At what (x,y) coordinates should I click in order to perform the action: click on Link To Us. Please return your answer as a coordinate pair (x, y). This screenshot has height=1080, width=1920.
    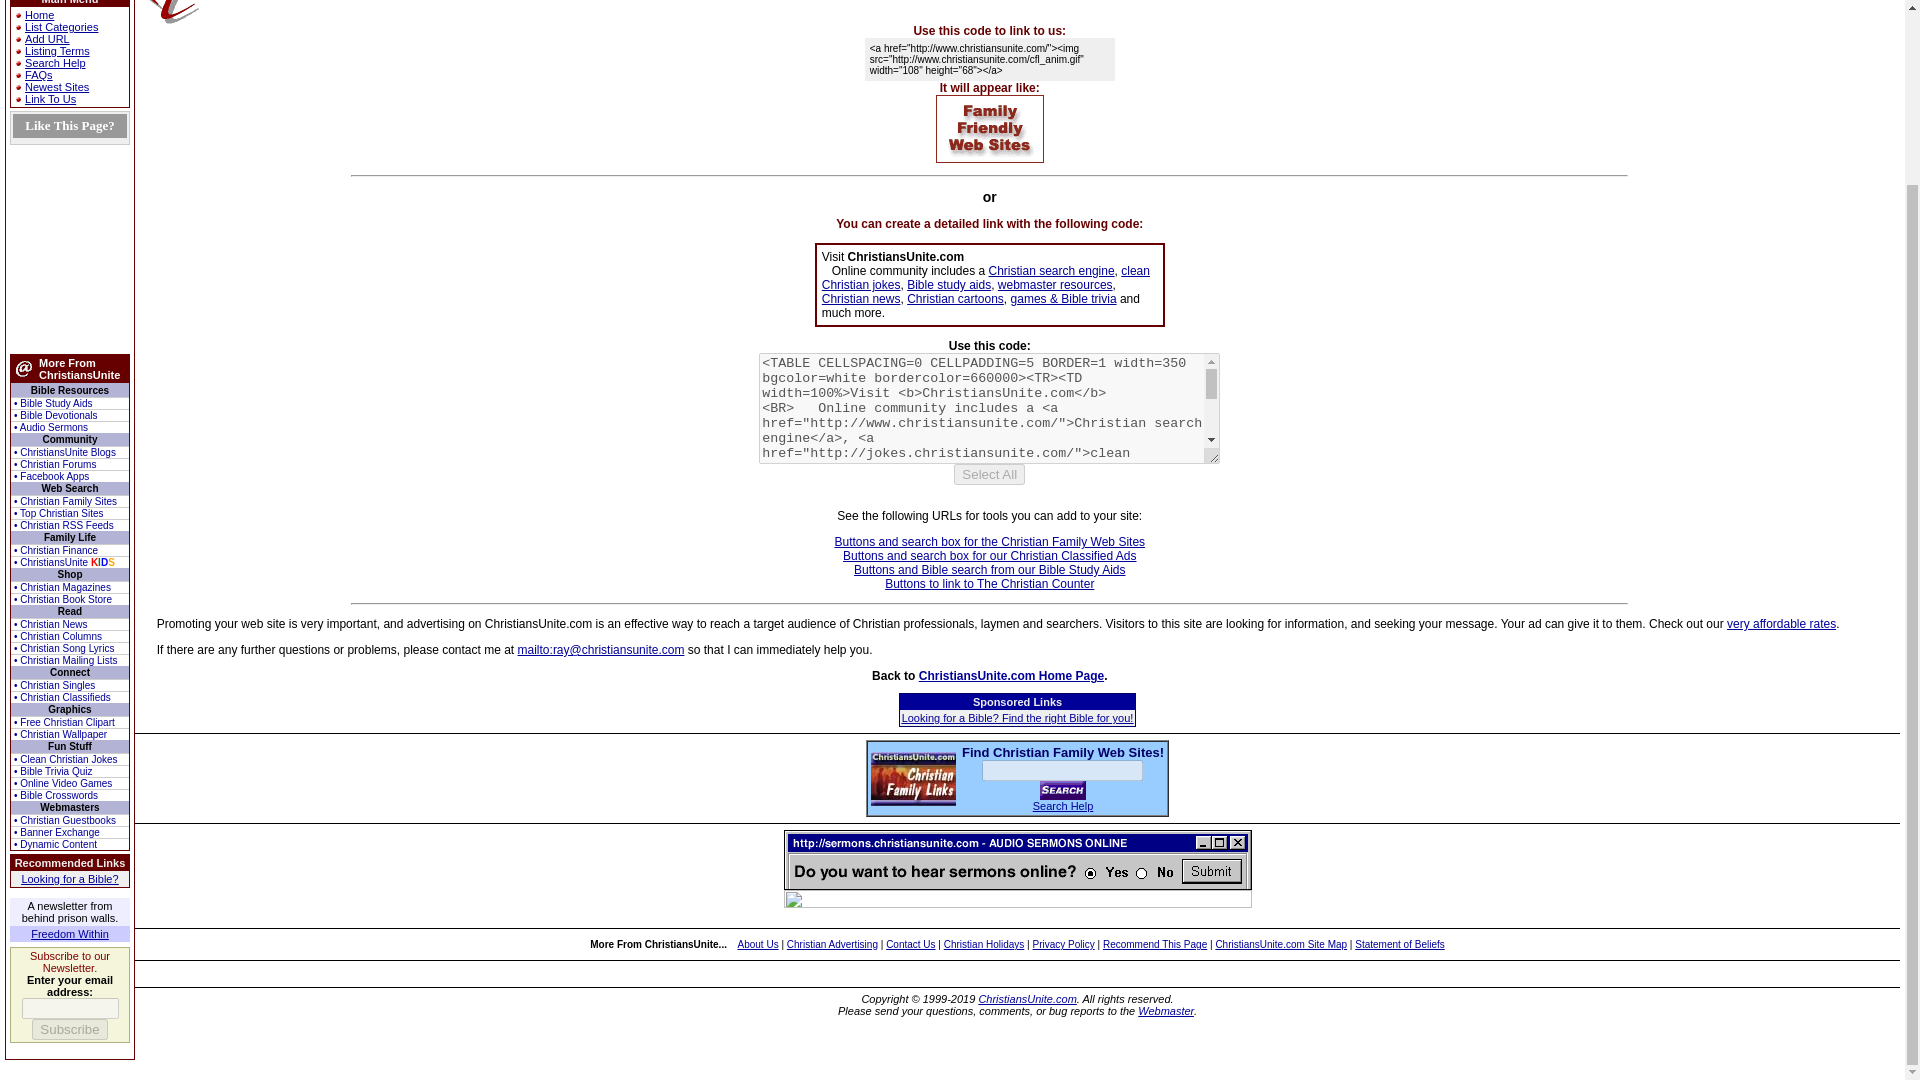
    Looking at the image, I should click on (50, 98).